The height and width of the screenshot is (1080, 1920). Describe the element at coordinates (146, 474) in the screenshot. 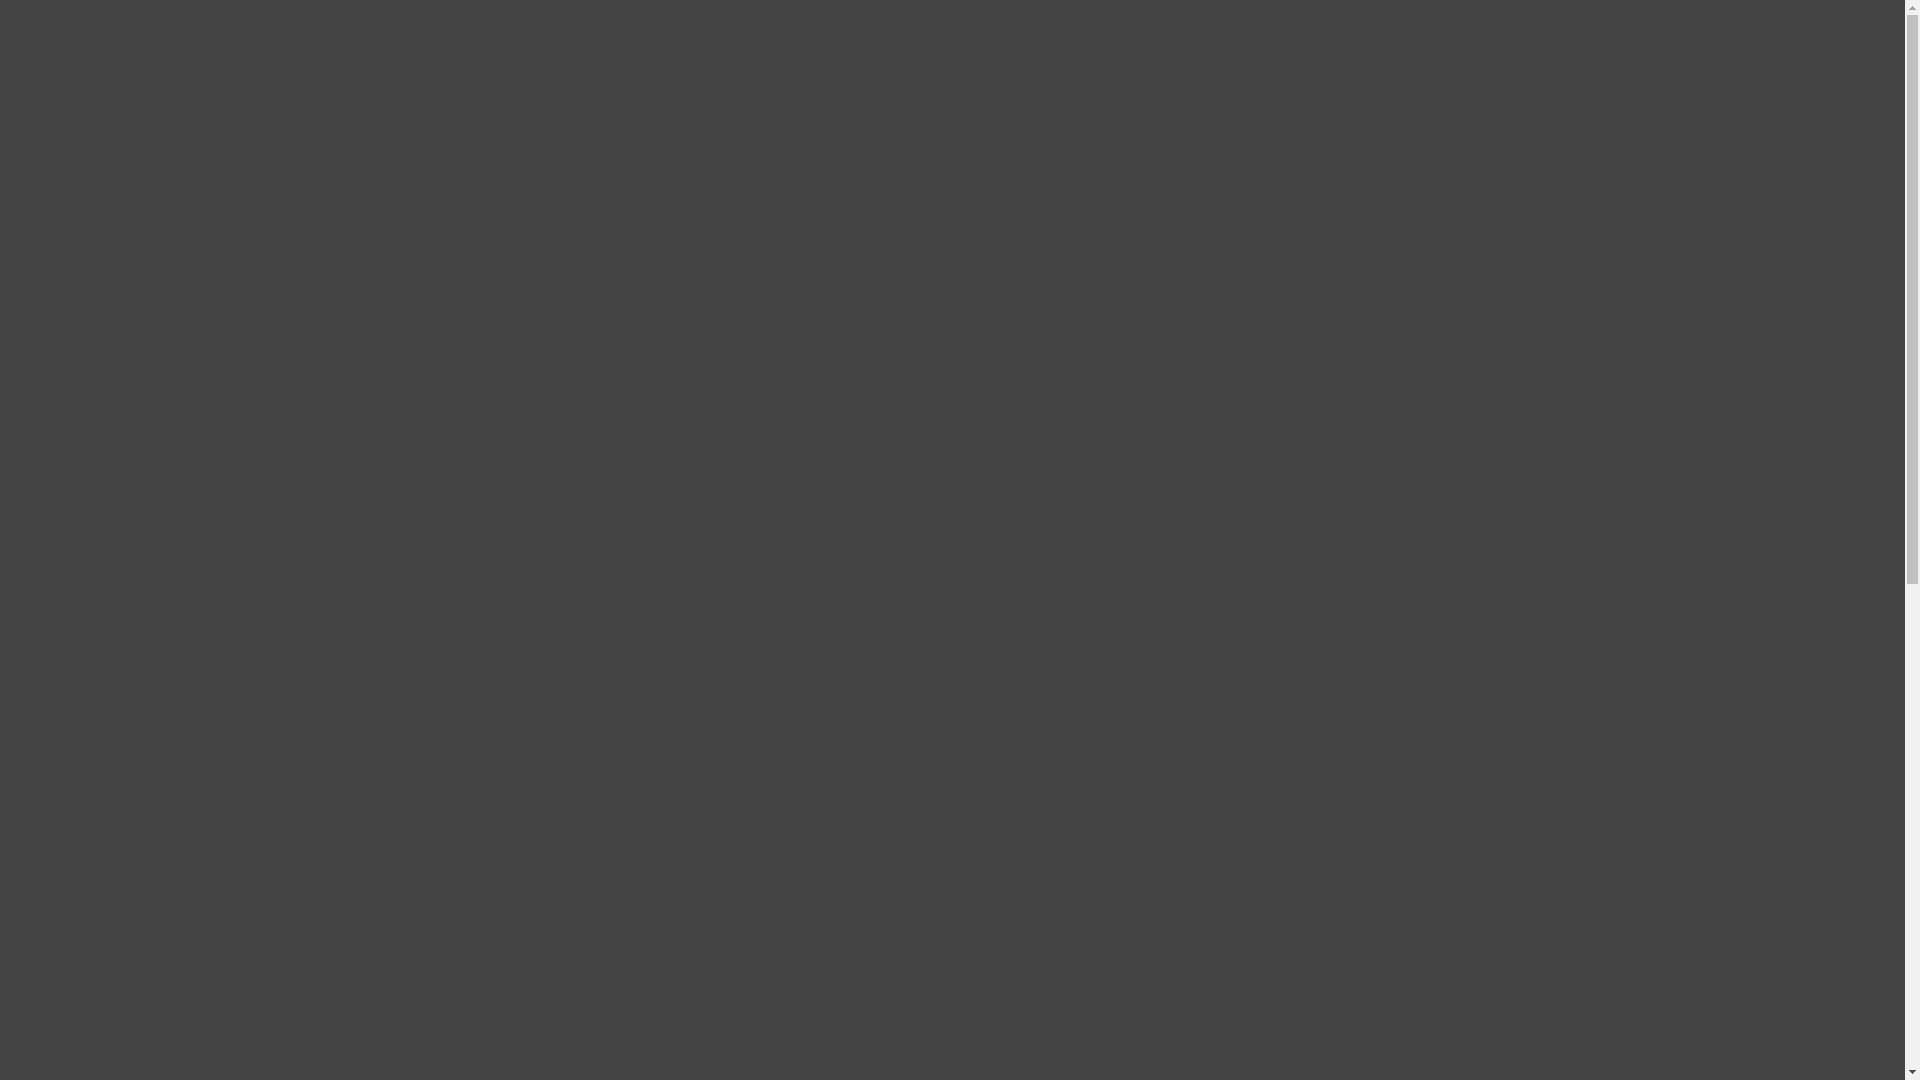

I see `Kimberly College` at that location.